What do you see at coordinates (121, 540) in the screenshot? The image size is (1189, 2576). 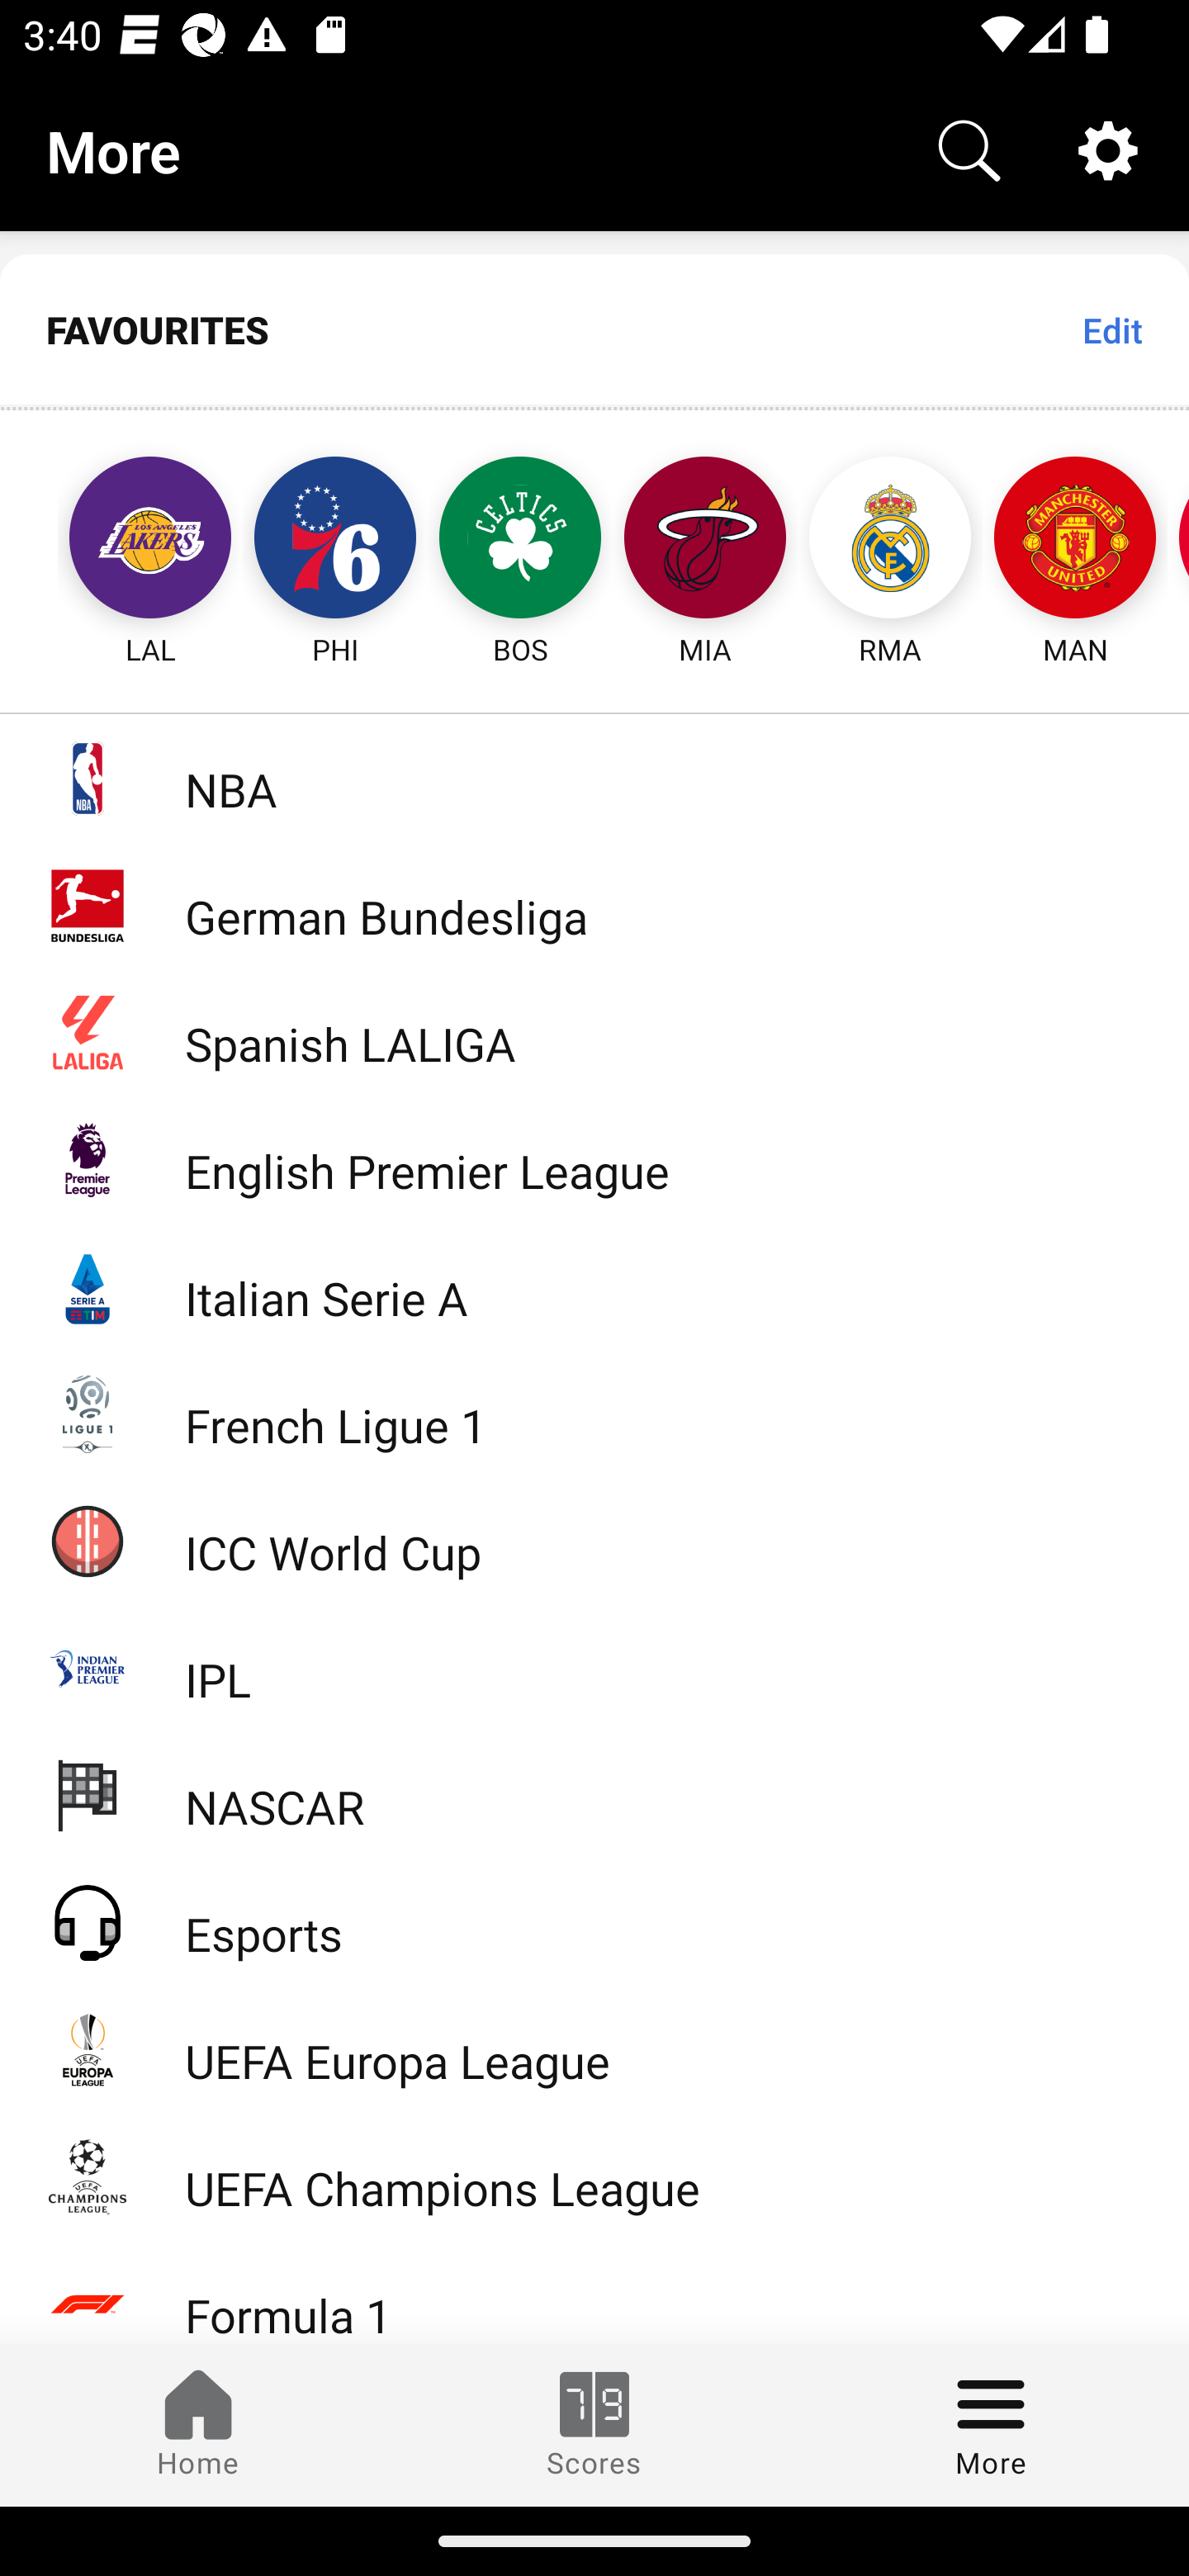 I see `LAL Los Angeles Lakers` at bounding box center [121, 540].